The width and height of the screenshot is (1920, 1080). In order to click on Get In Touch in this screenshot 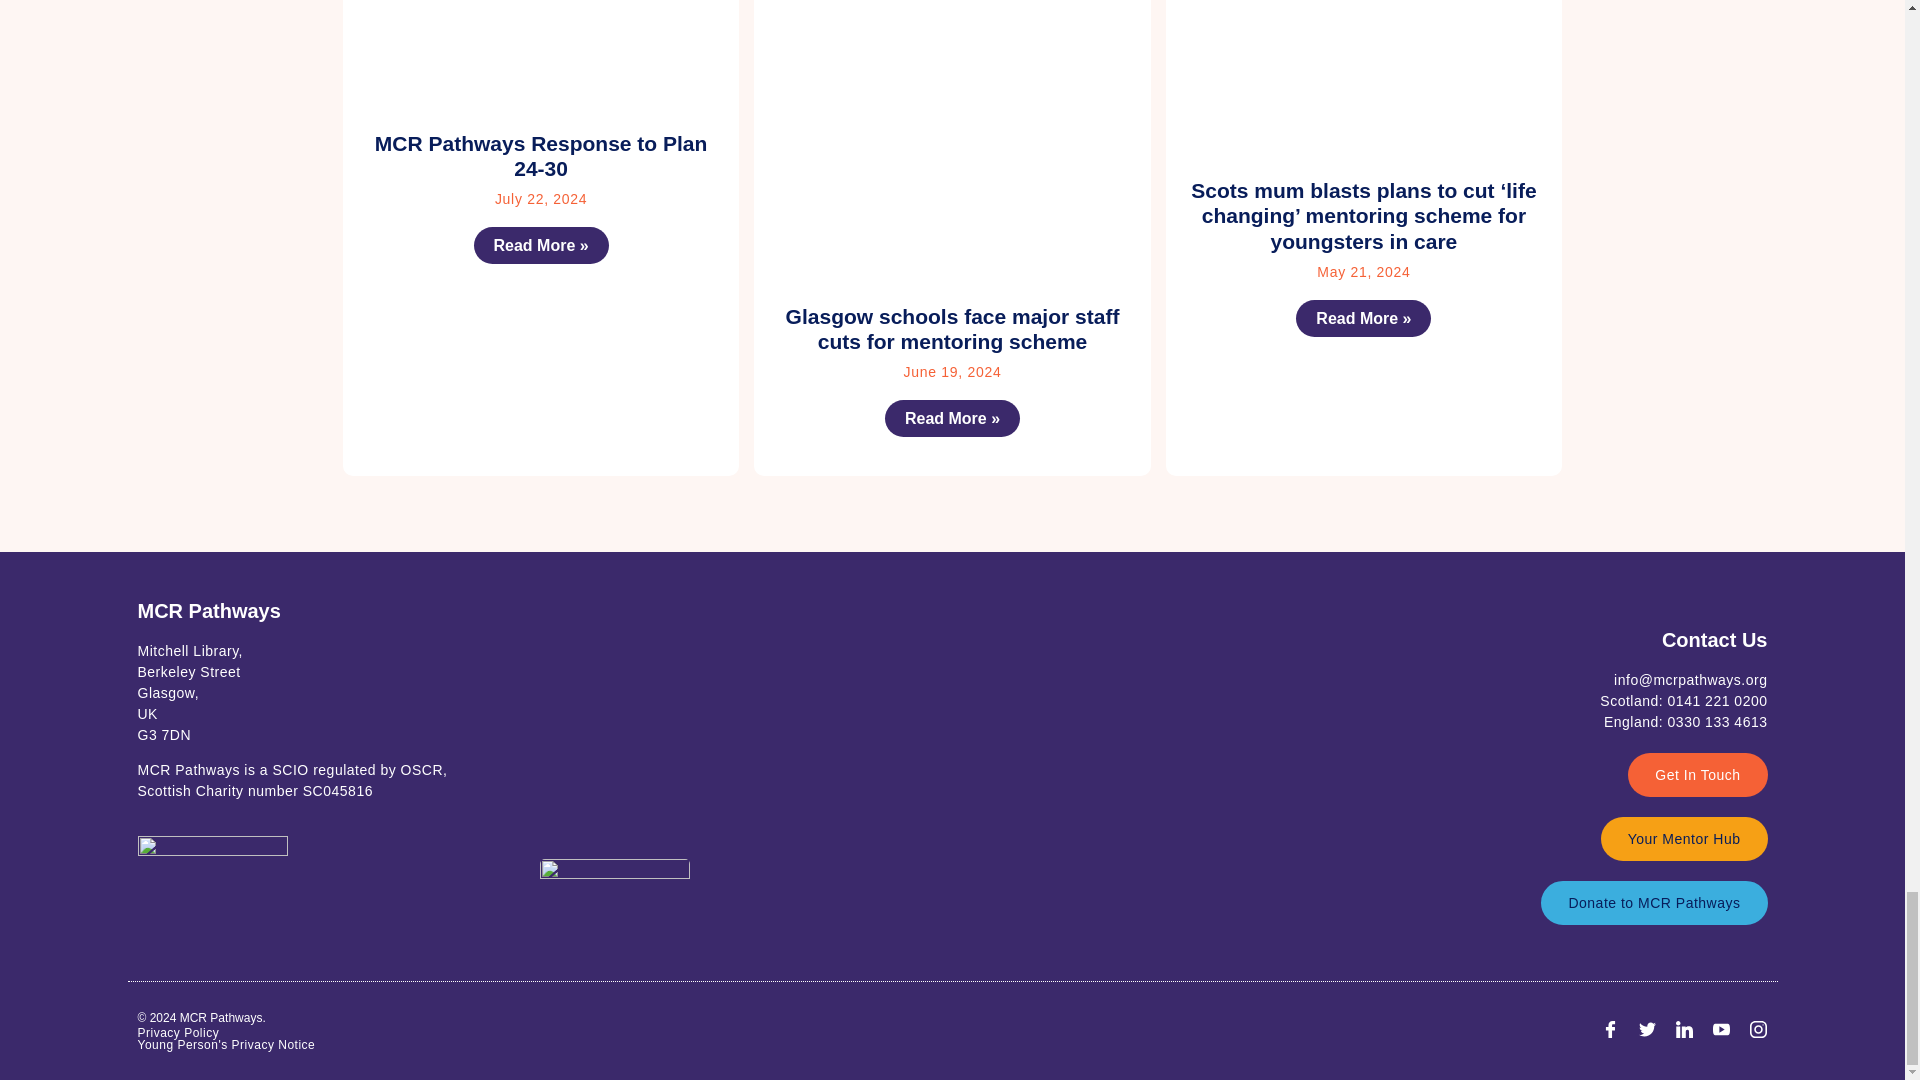, I will do `click(1697, 774)`.